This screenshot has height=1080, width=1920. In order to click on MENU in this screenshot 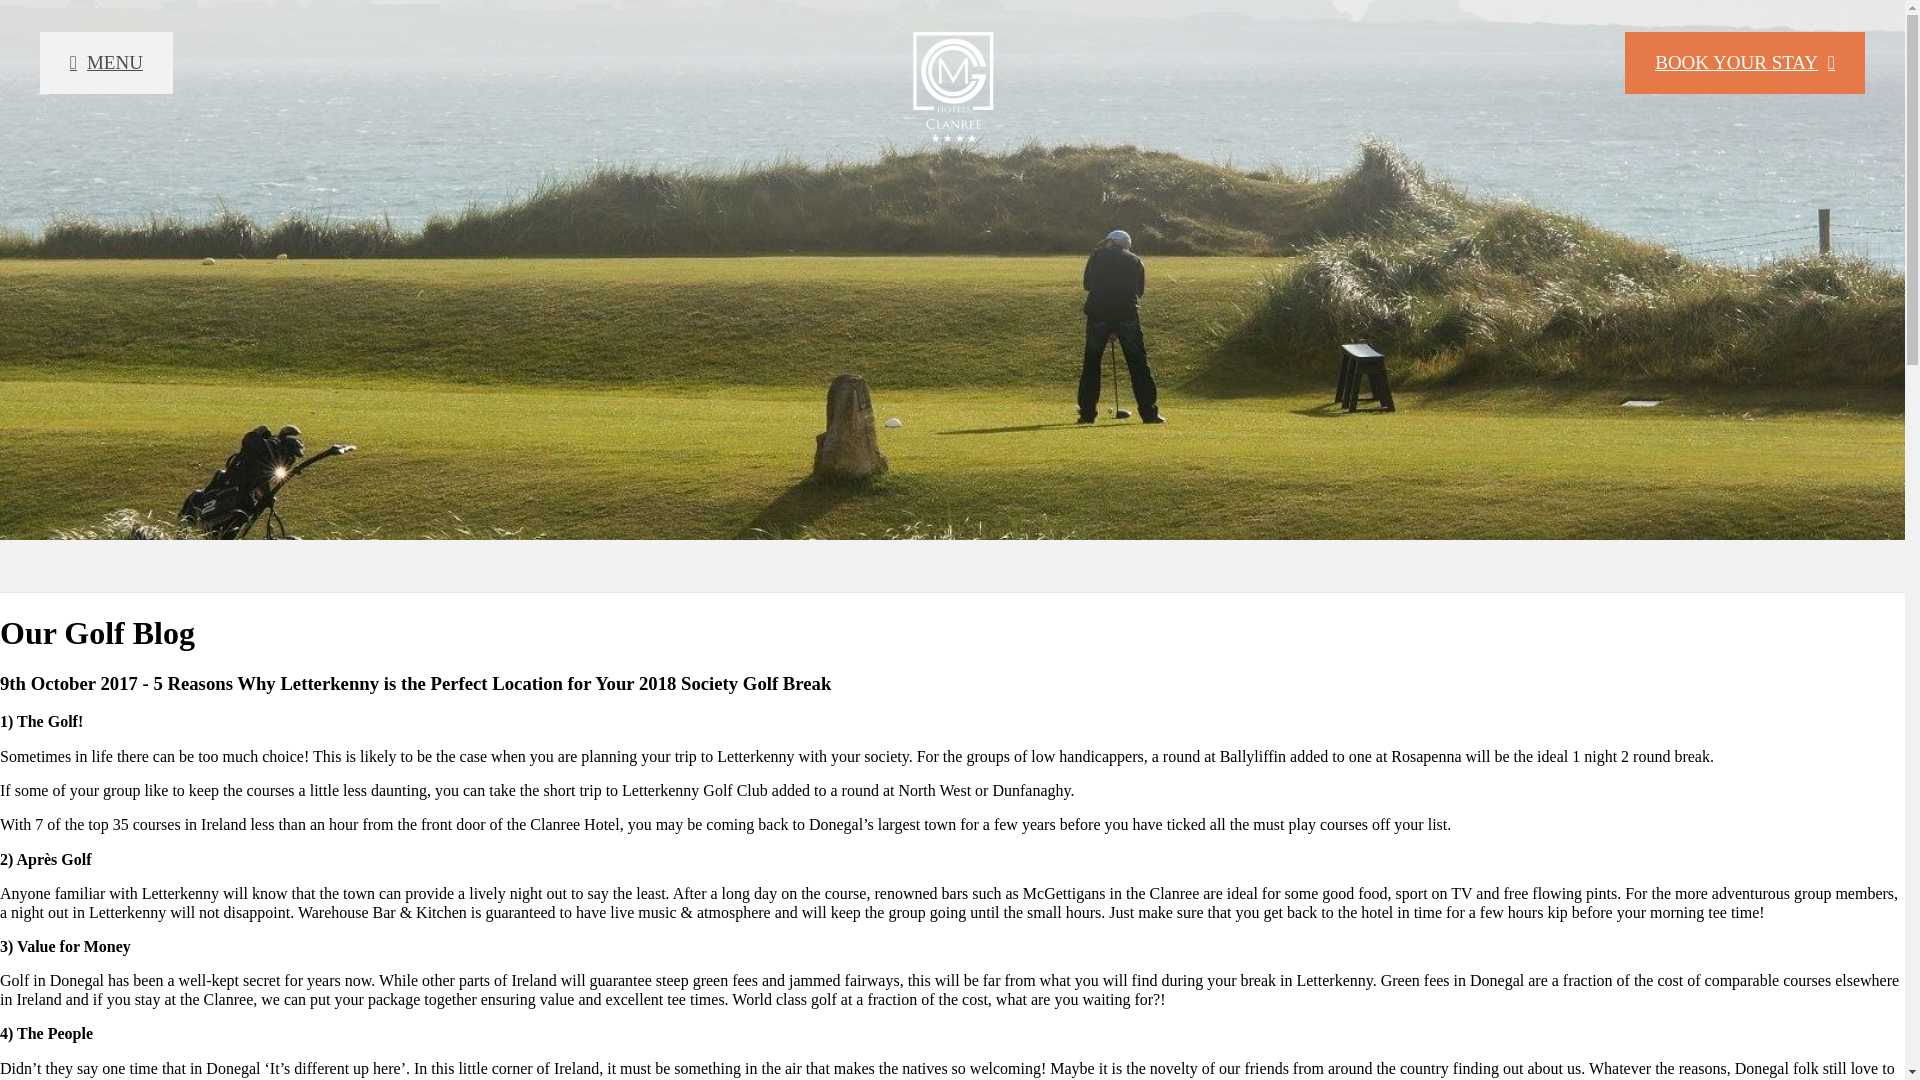, I will do `click(106, 62)`.